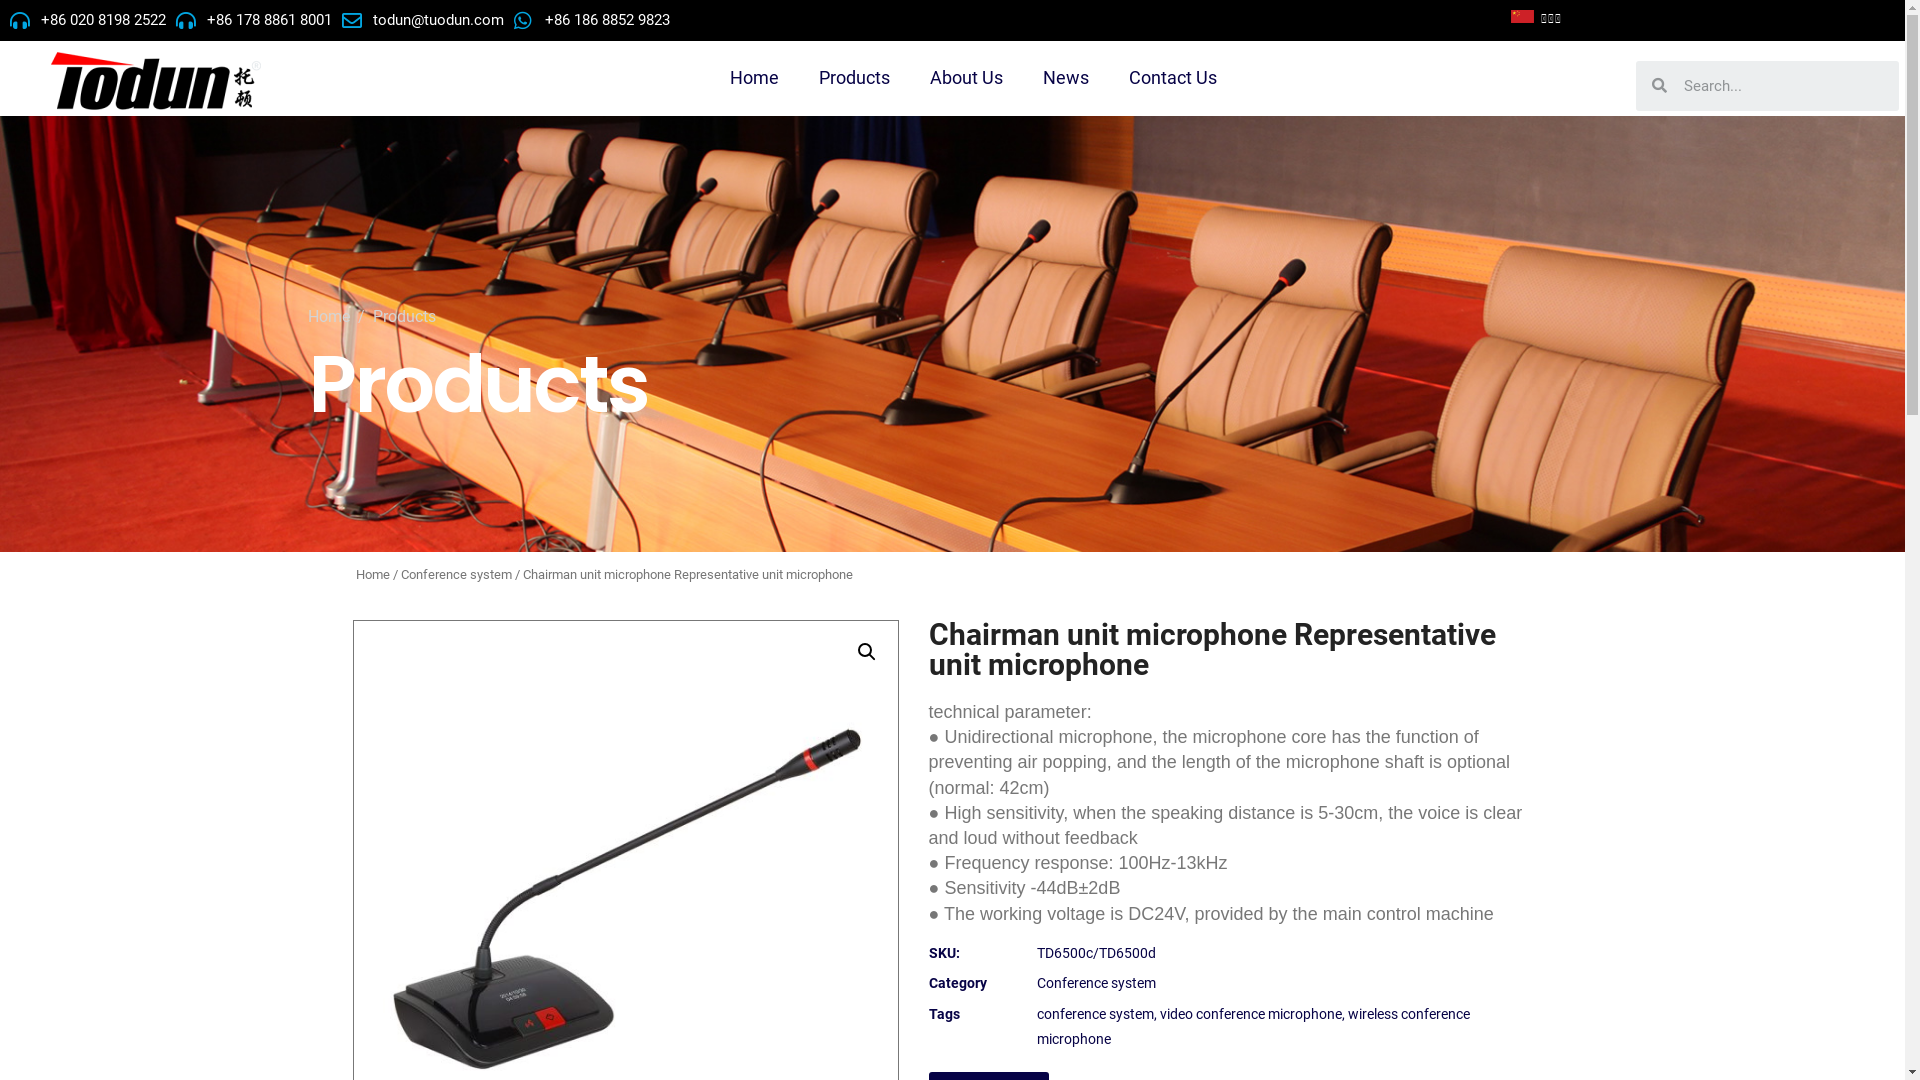  I want to click on News, so click(1066, 78).